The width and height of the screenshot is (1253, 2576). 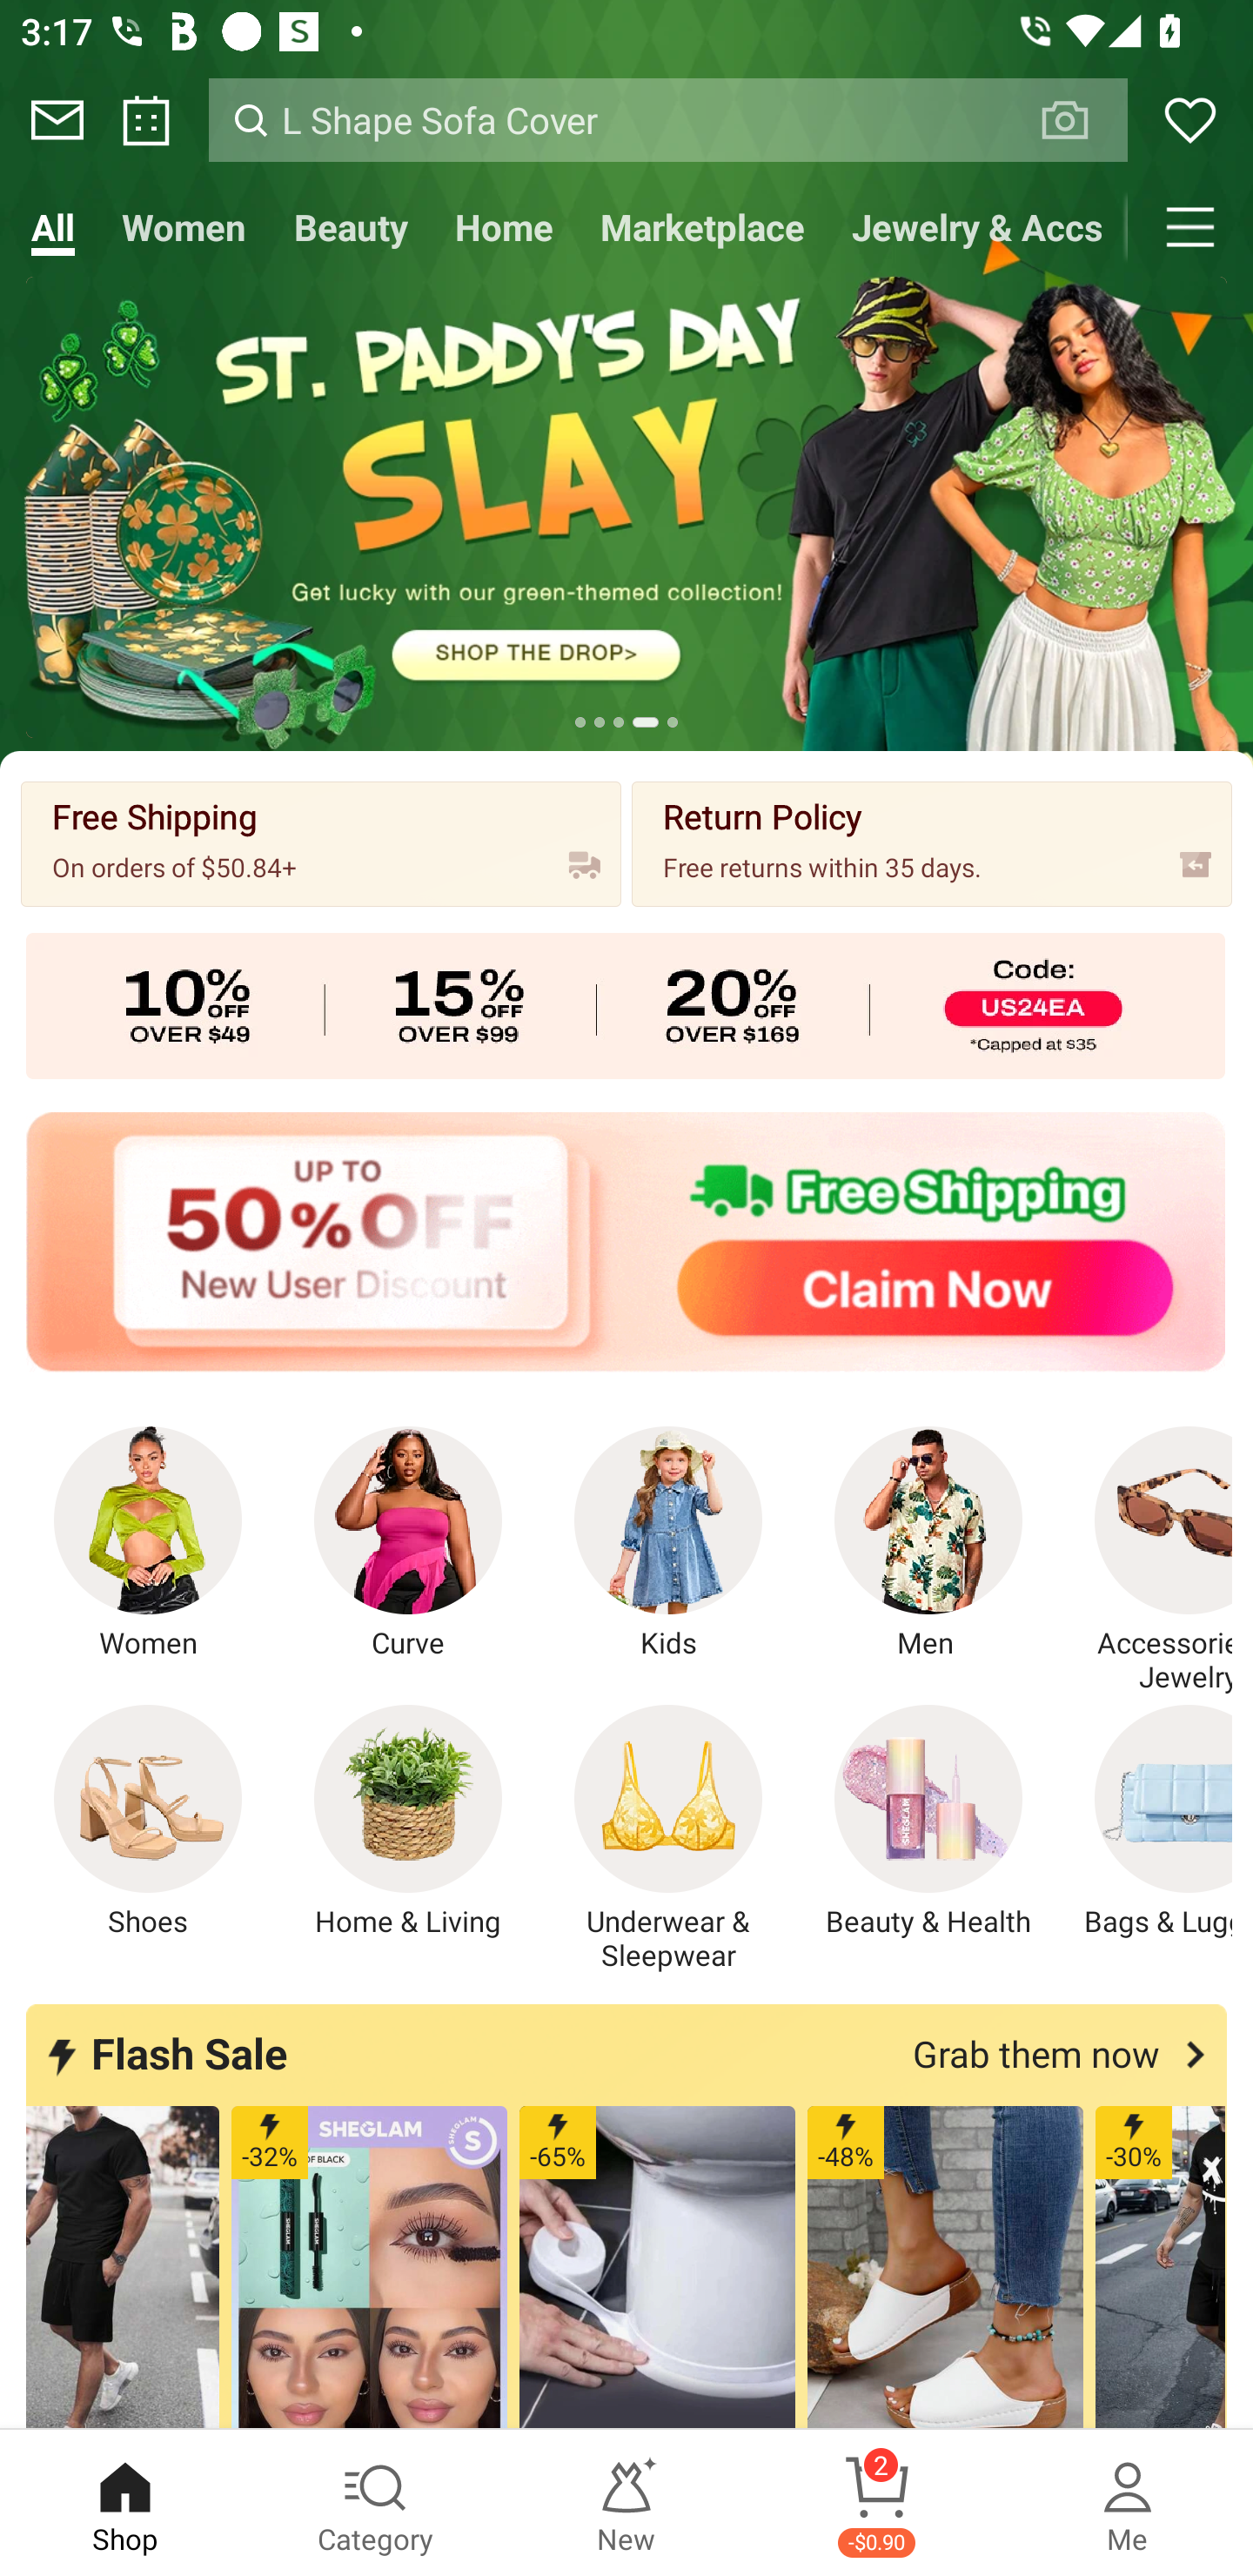 What do you see at coordinates (408, 1822) in the screenshot?
I see `Home & Living` at bounding box center [408, 1822].